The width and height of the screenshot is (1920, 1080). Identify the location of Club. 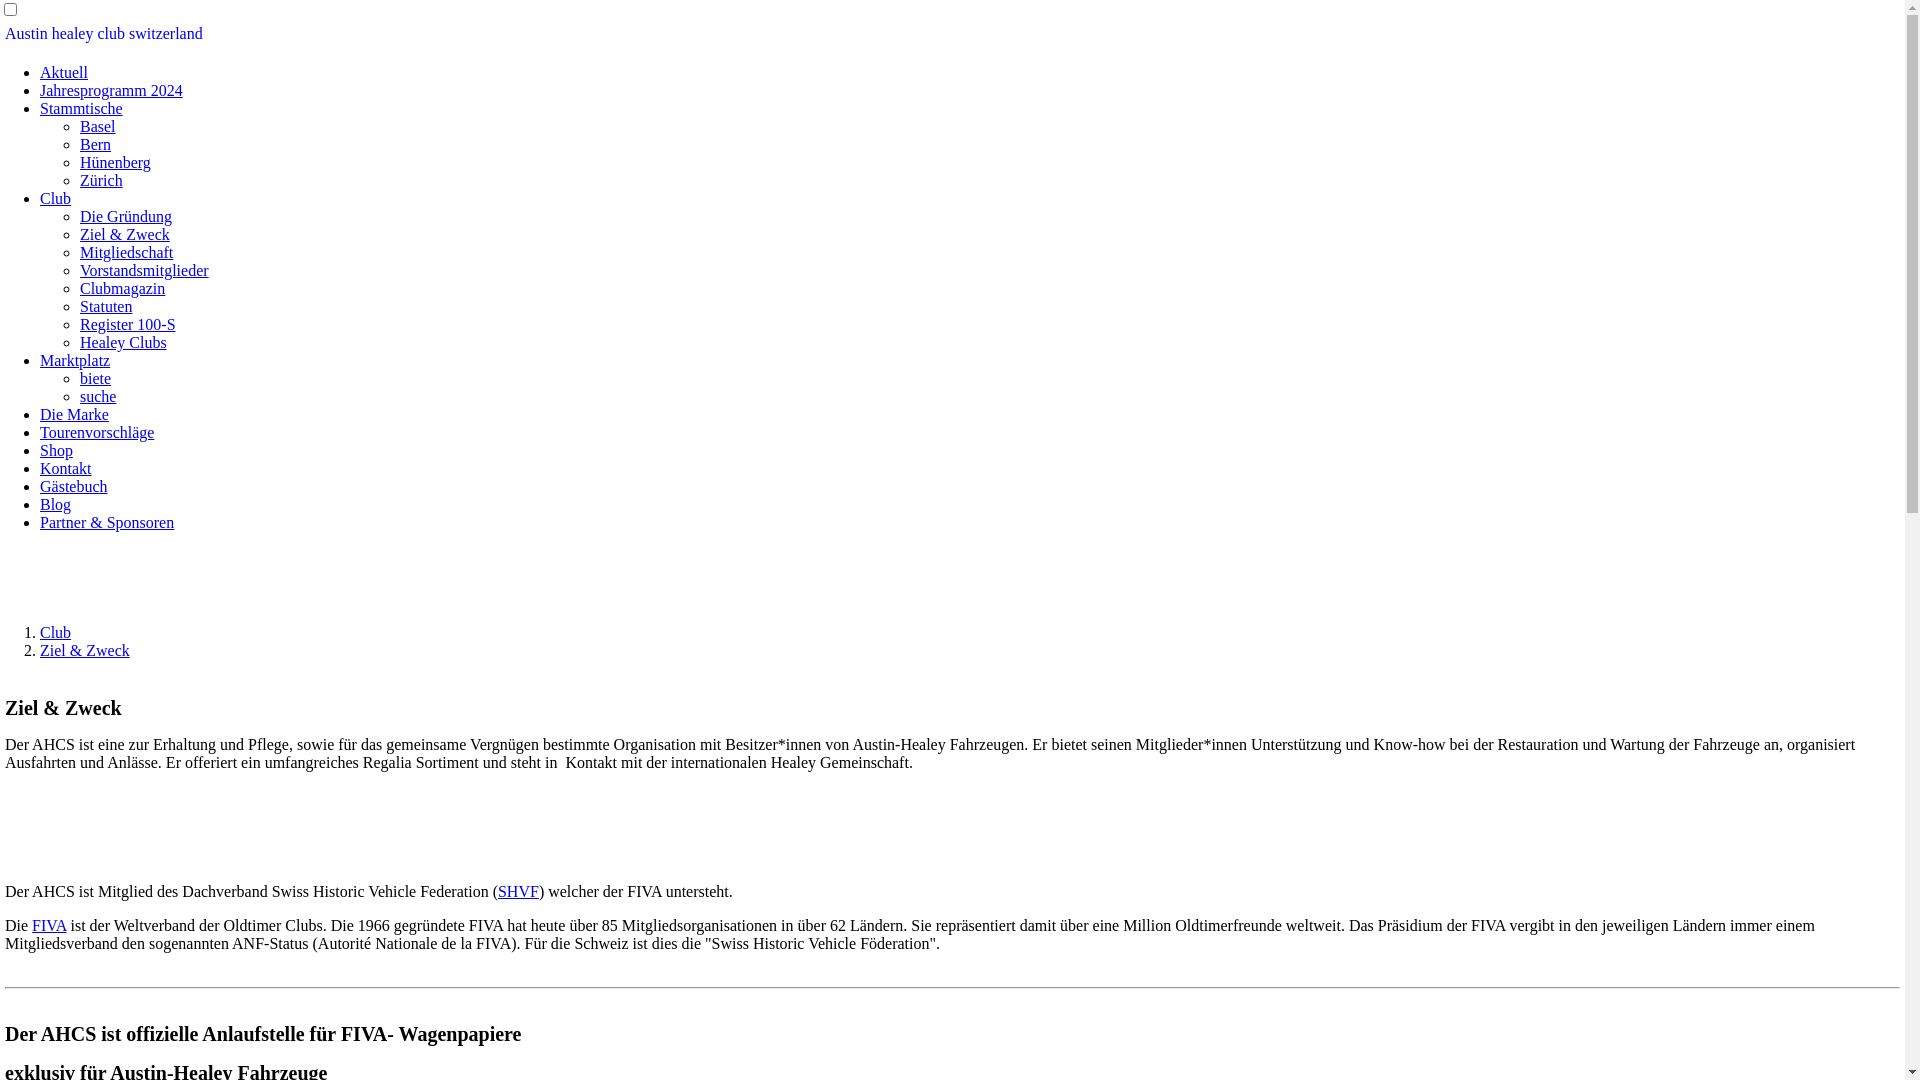
(56, 632).